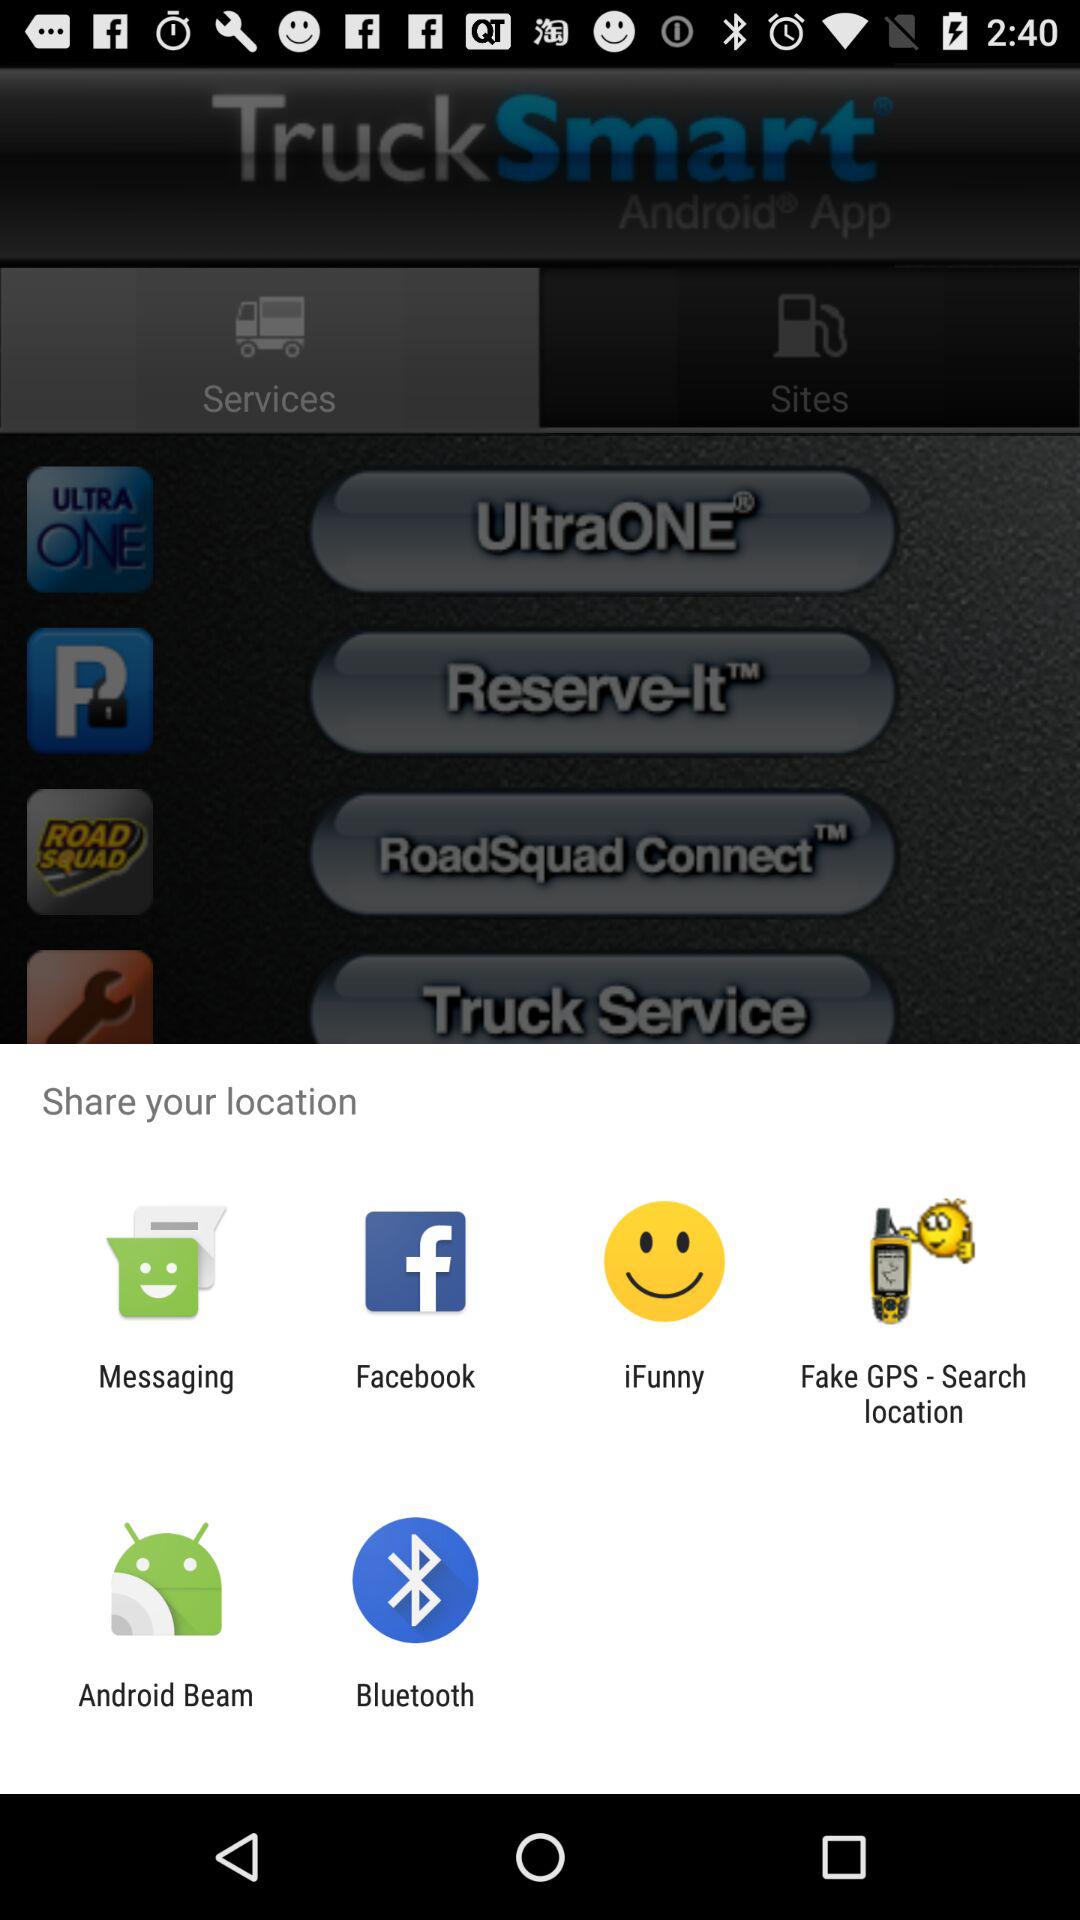 This screenshot has height=1920, width=1080. What do you see at coordinates (664, 1393) in the screenshot?
I see `press the app next to the fake gps search app` at bounding box center [664, 1393].